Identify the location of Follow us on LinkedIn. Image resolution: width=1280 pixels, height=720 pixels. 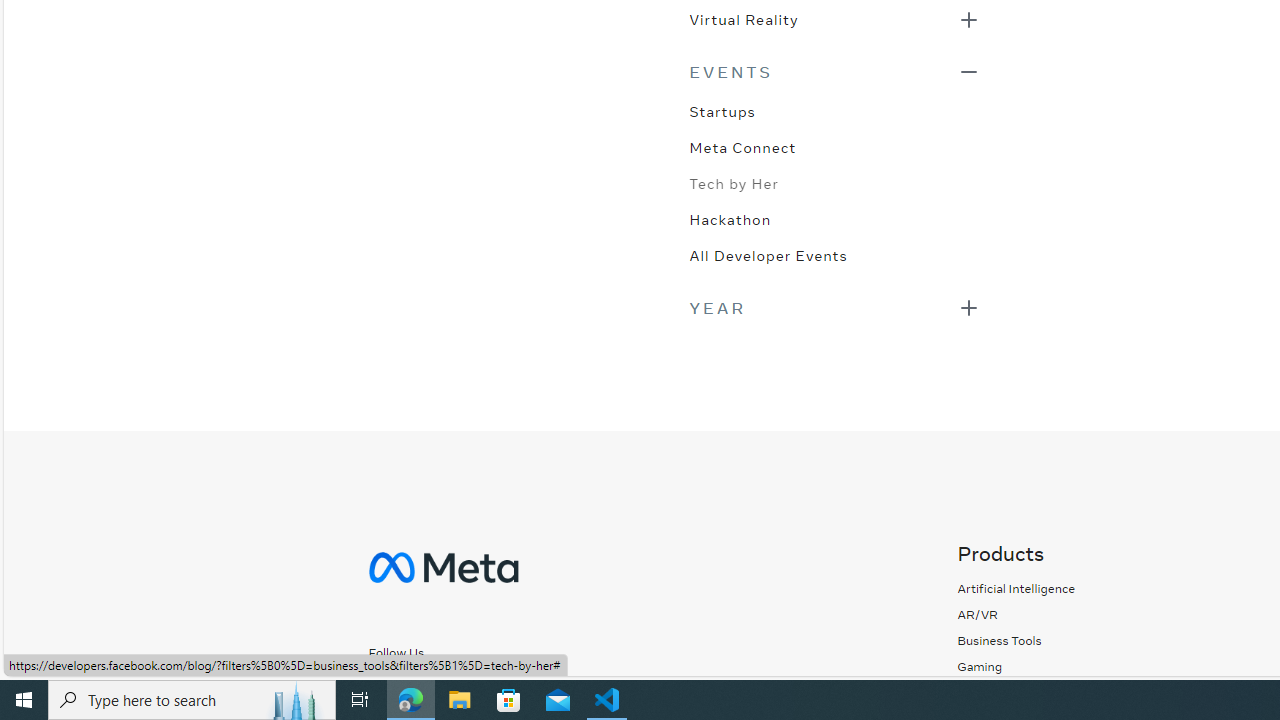
(512, 687).